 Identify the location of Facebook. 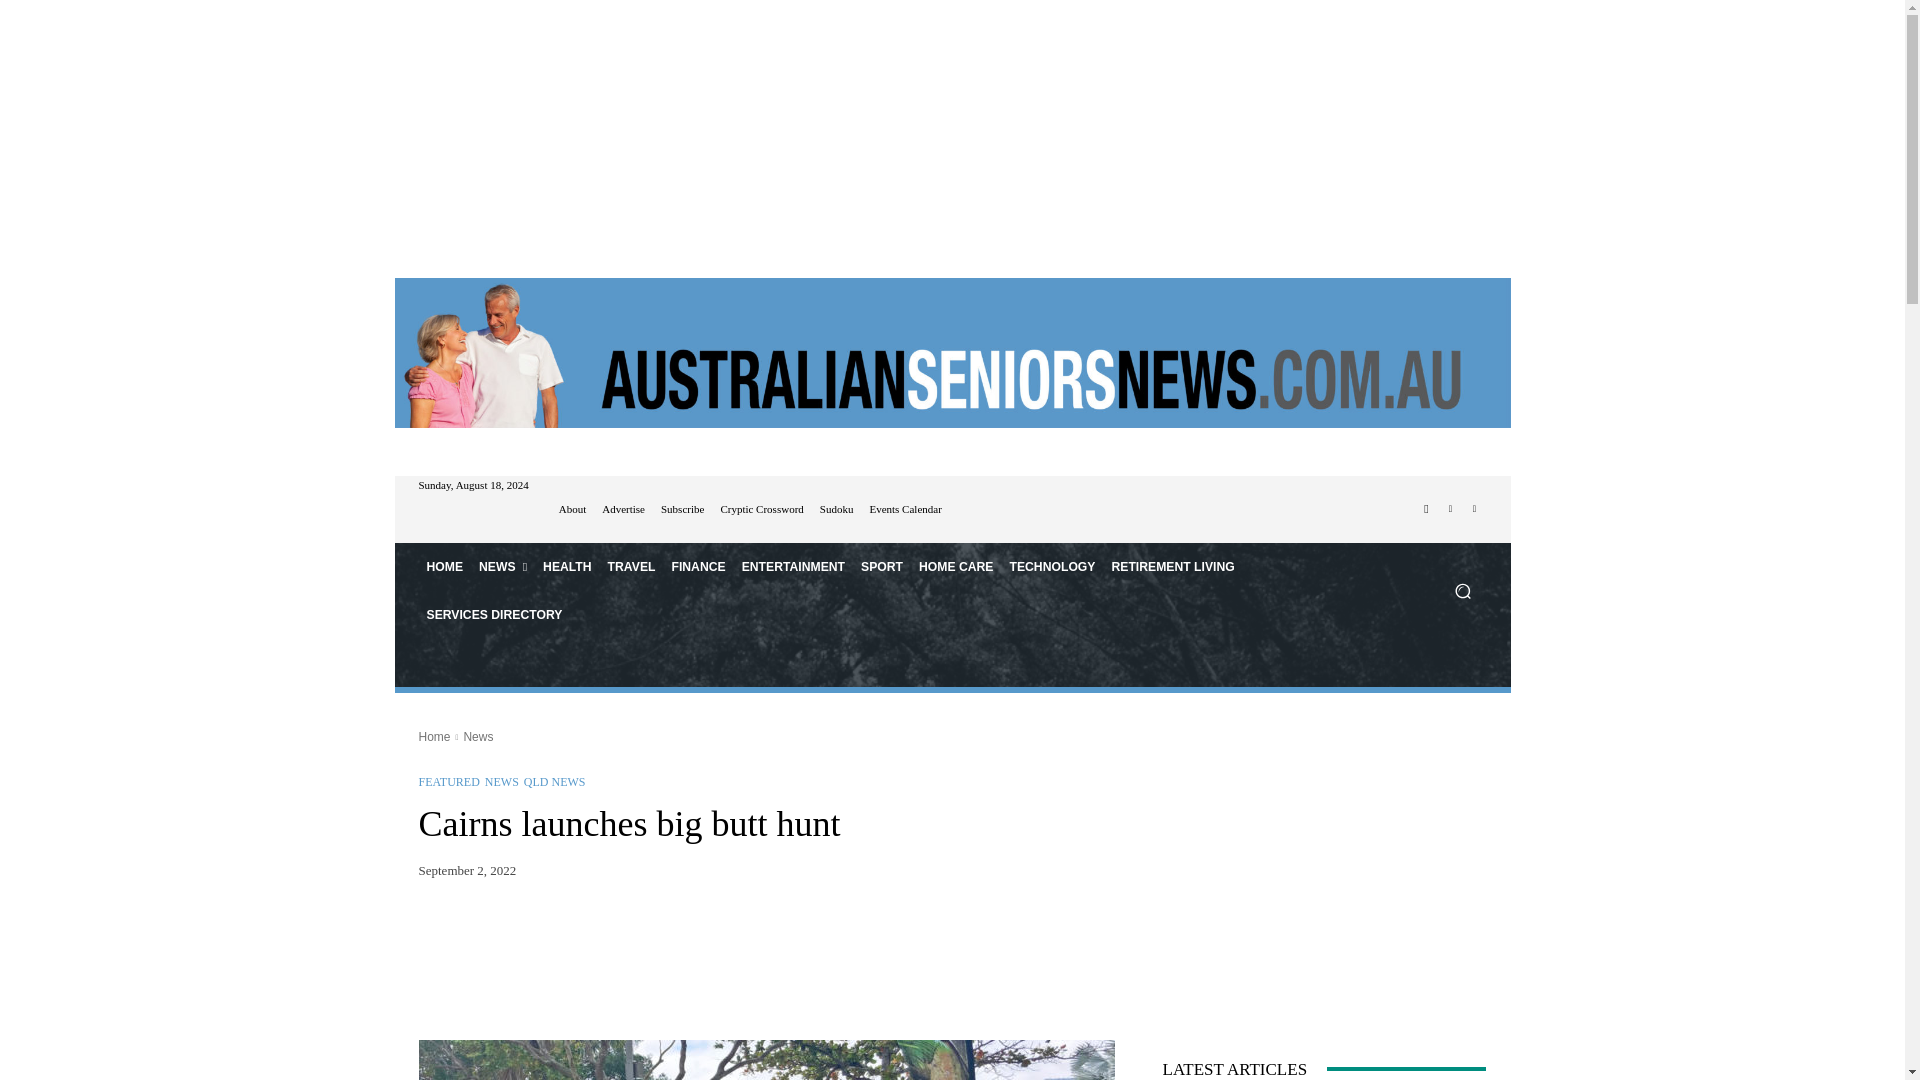
(1426, 508).